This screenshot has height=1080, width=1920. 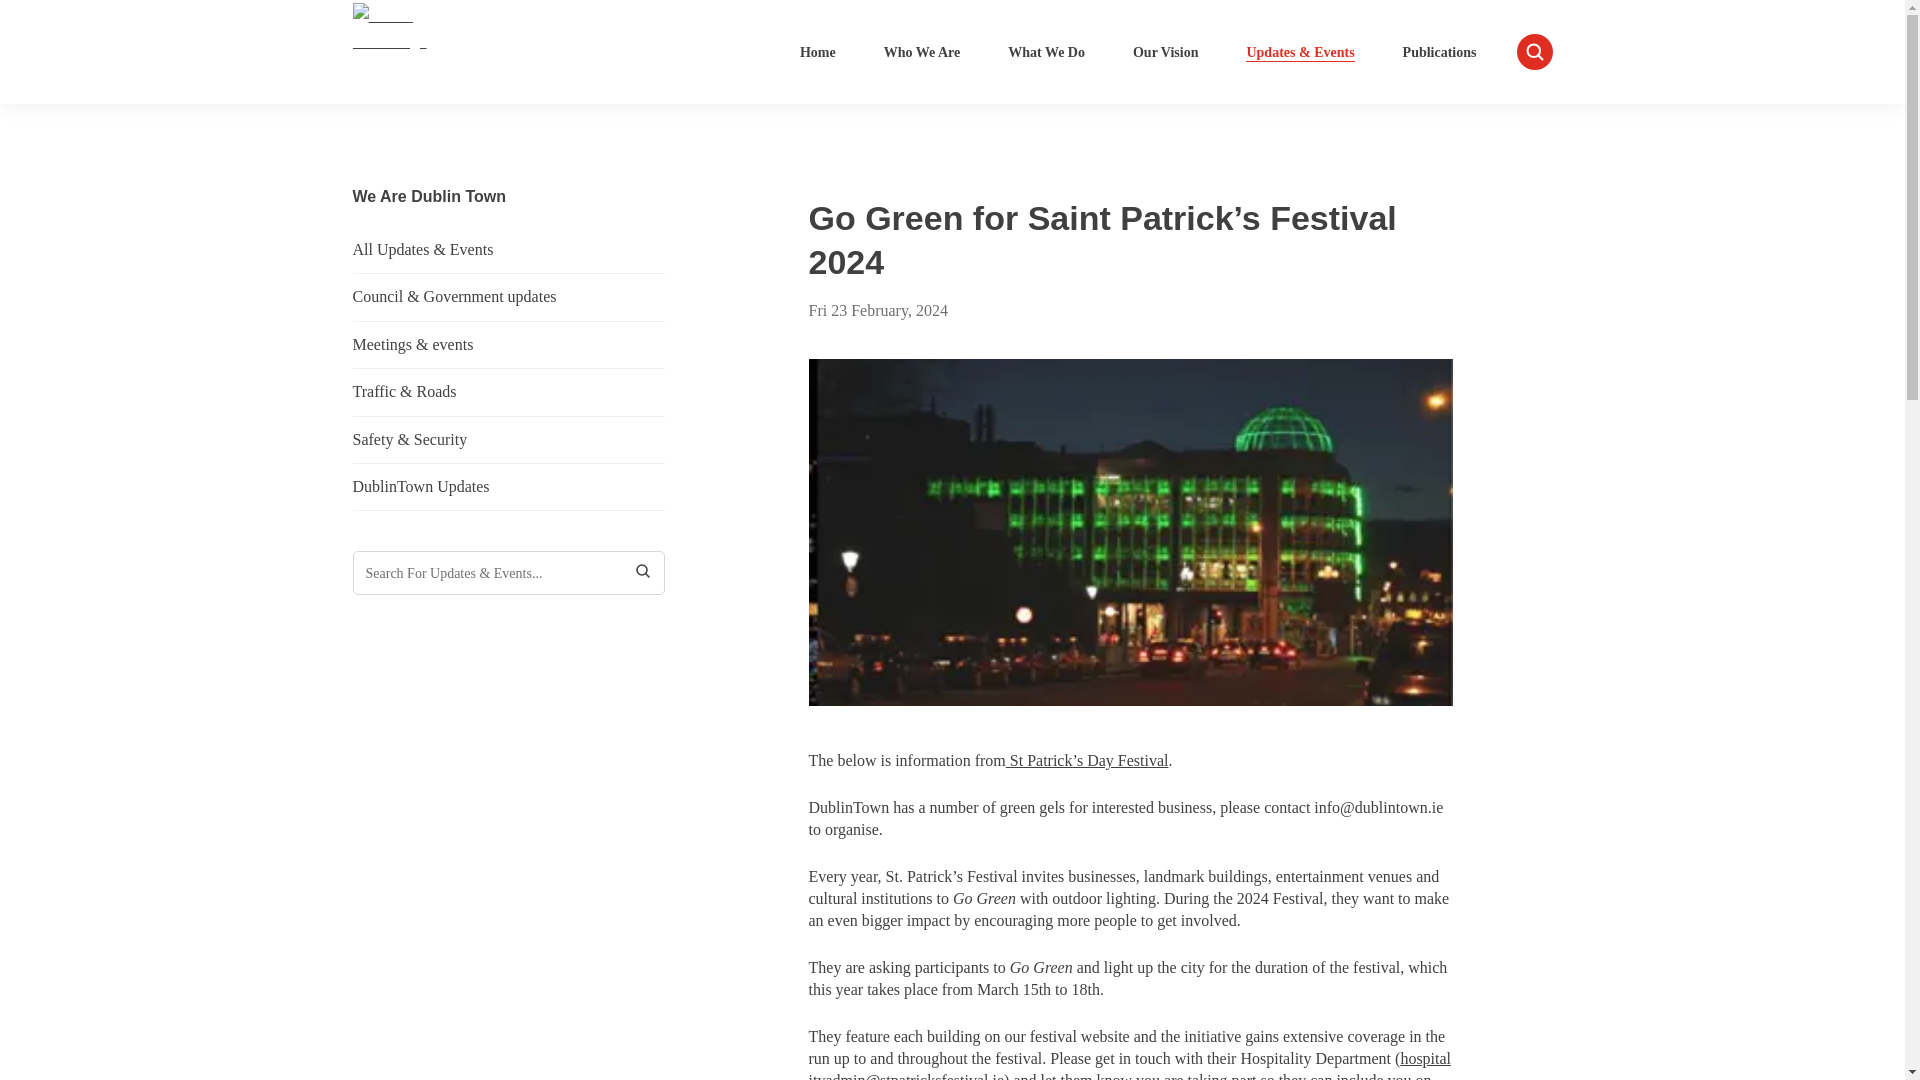 I want to click on Who We Are, so click(x=922, y=52).